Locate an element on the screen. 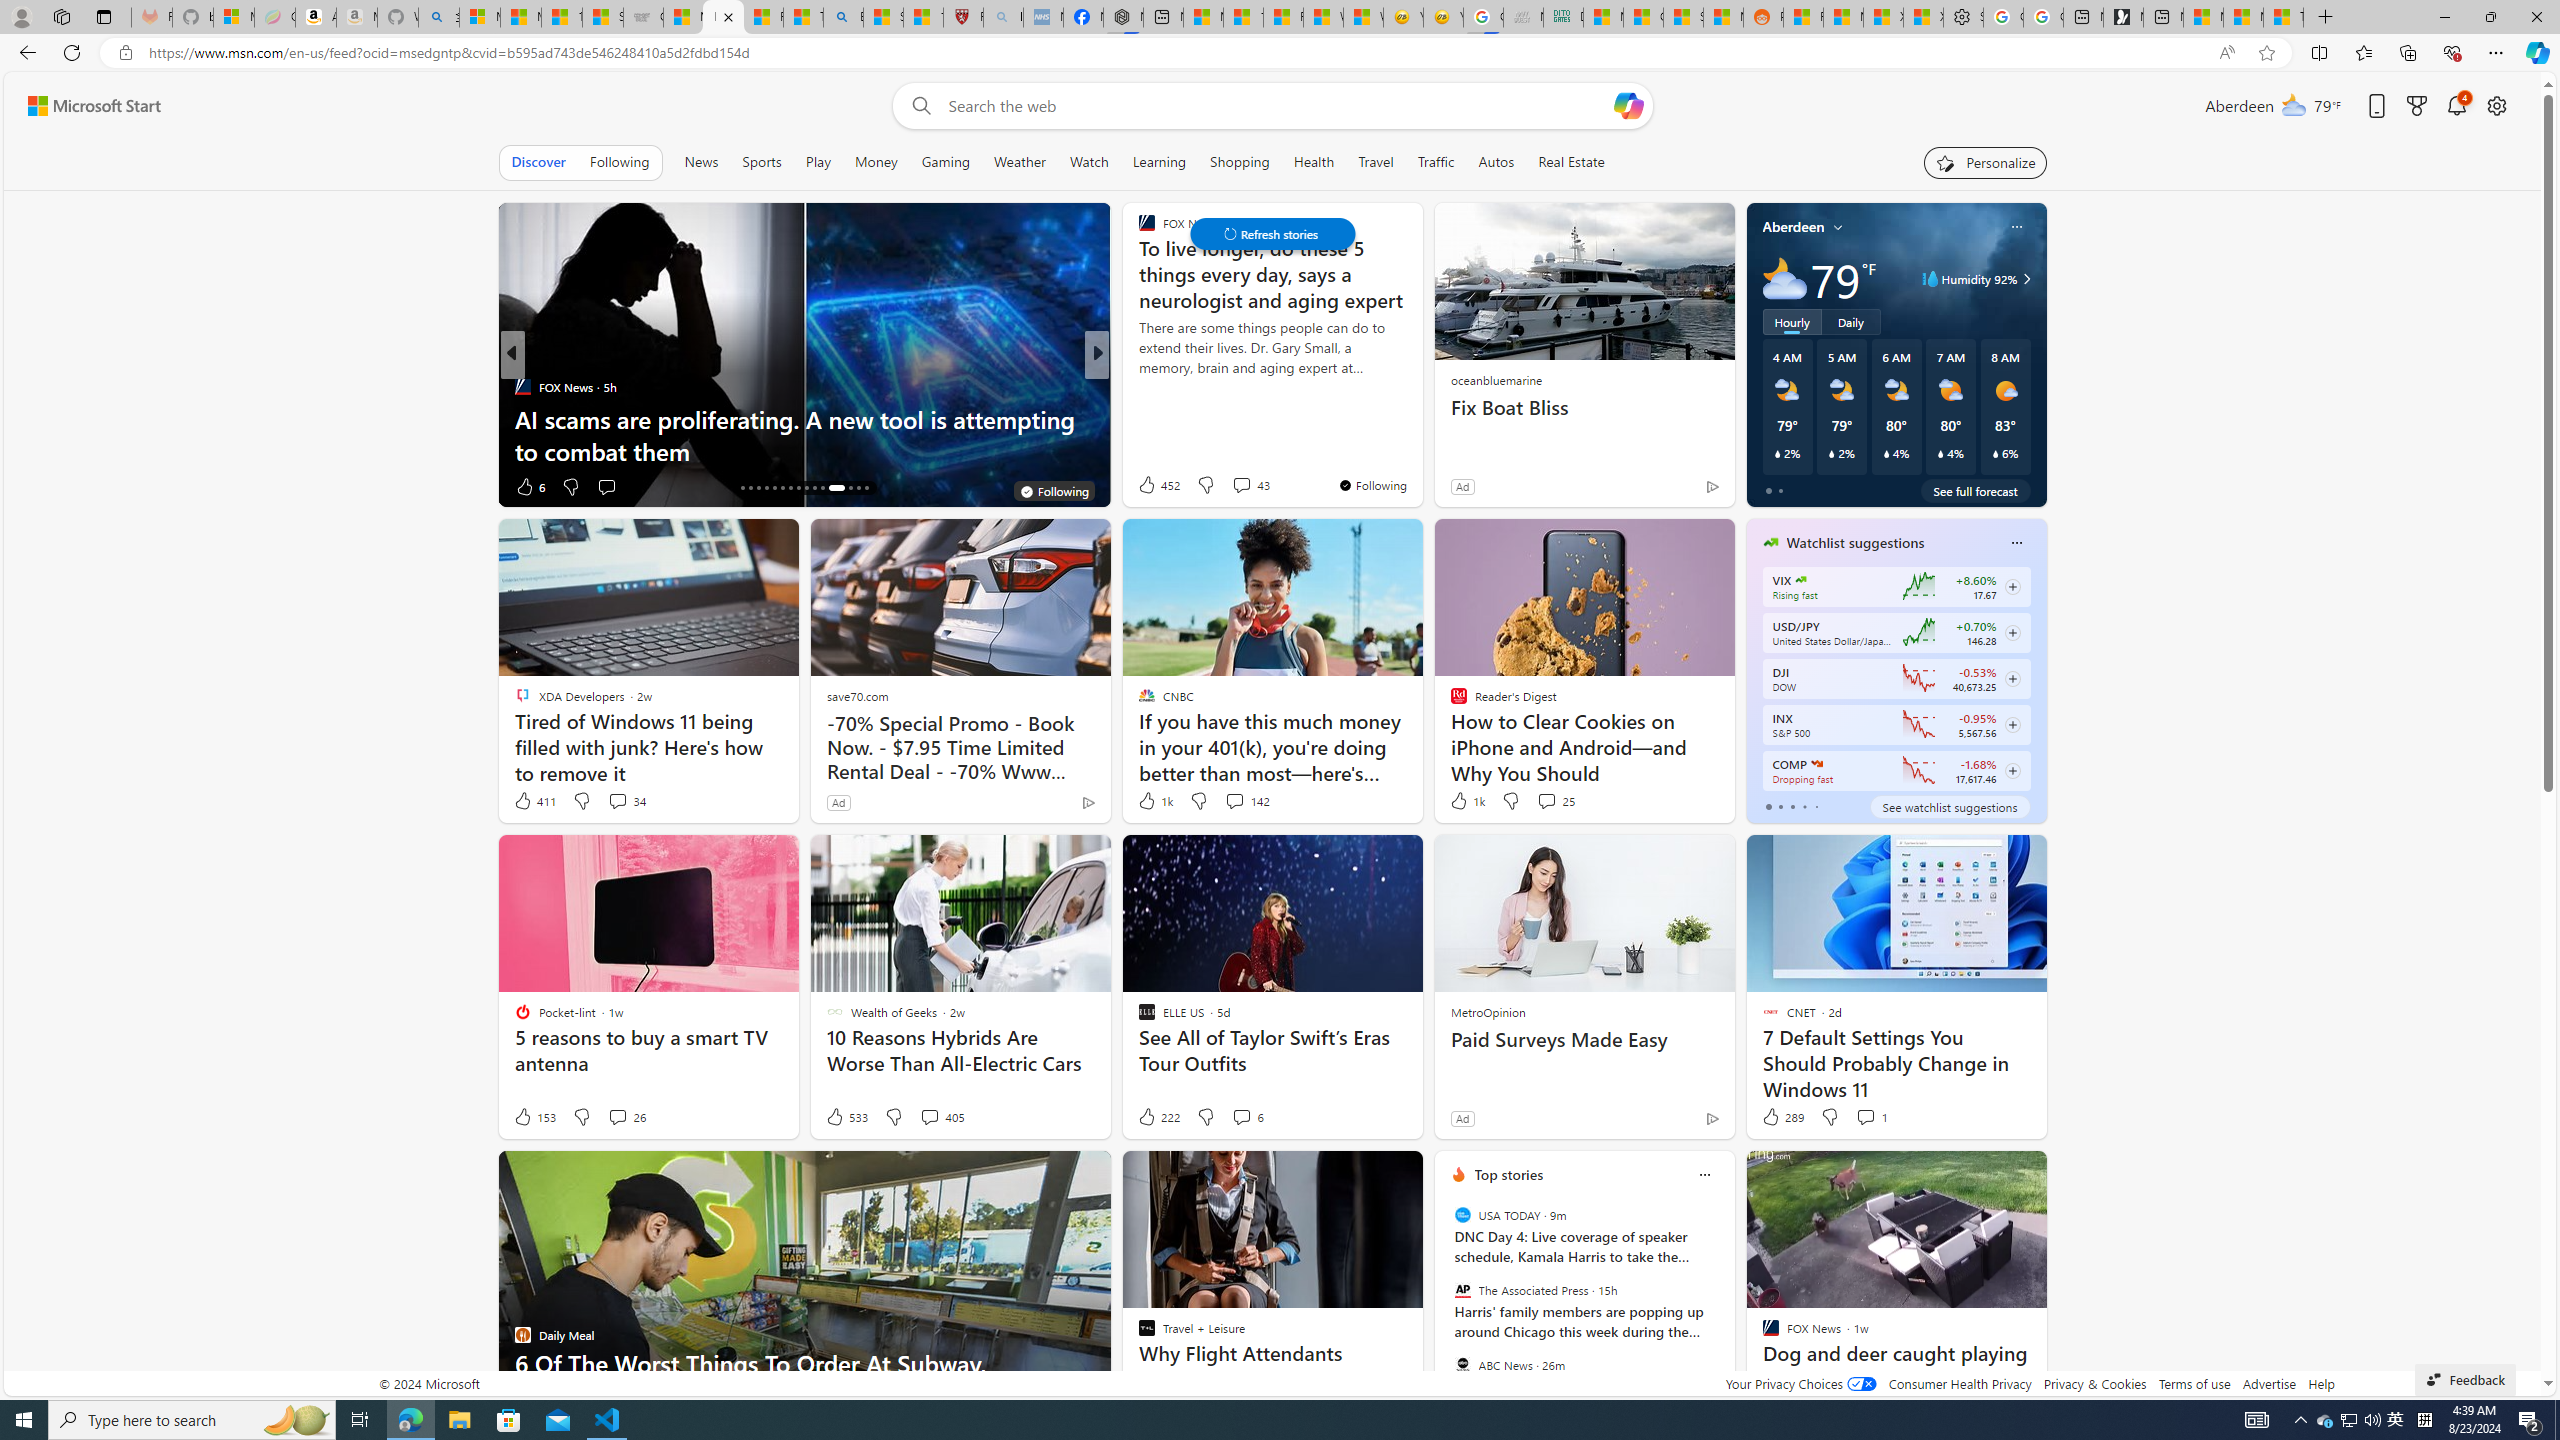 This screenshot has width=2560, height=1440. AutomationID: tab-18 is located at coordinates (758, 488).